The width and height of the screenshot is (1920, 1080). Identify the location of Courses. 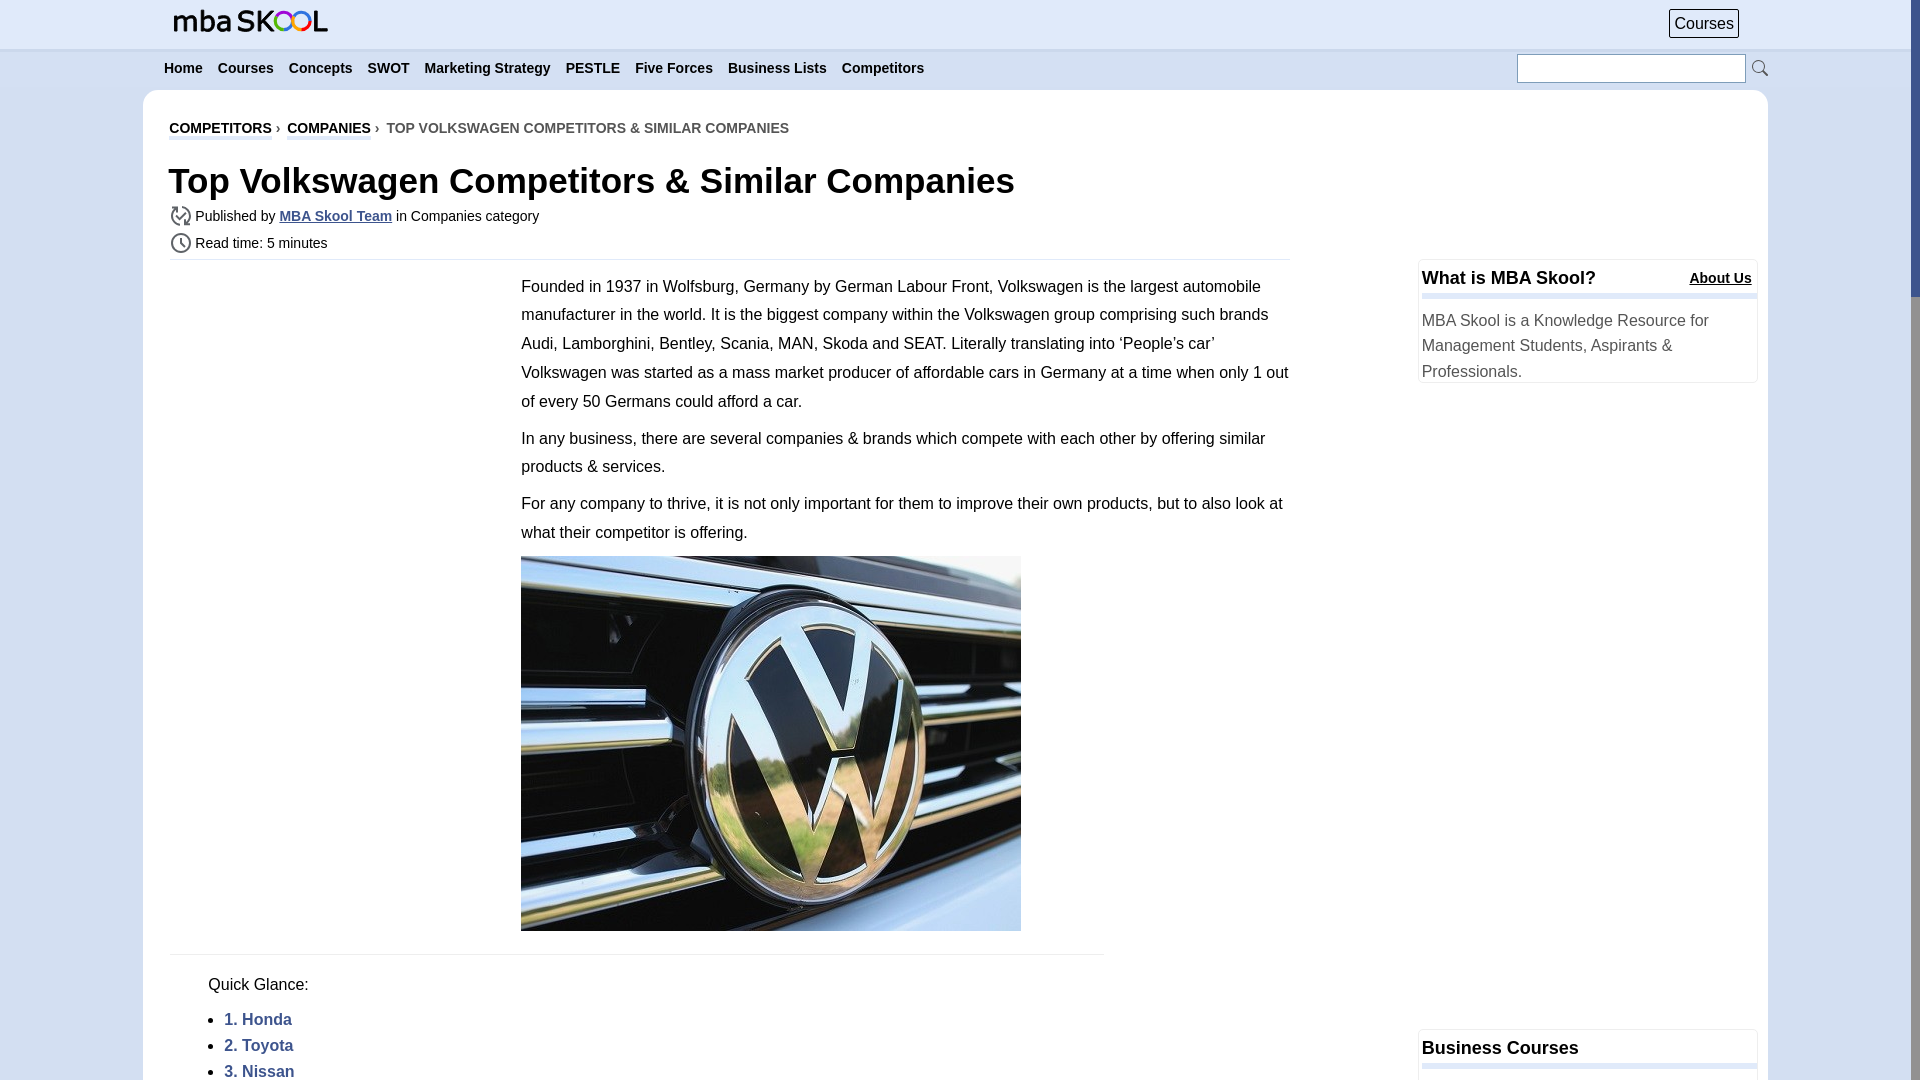
(246, 68).